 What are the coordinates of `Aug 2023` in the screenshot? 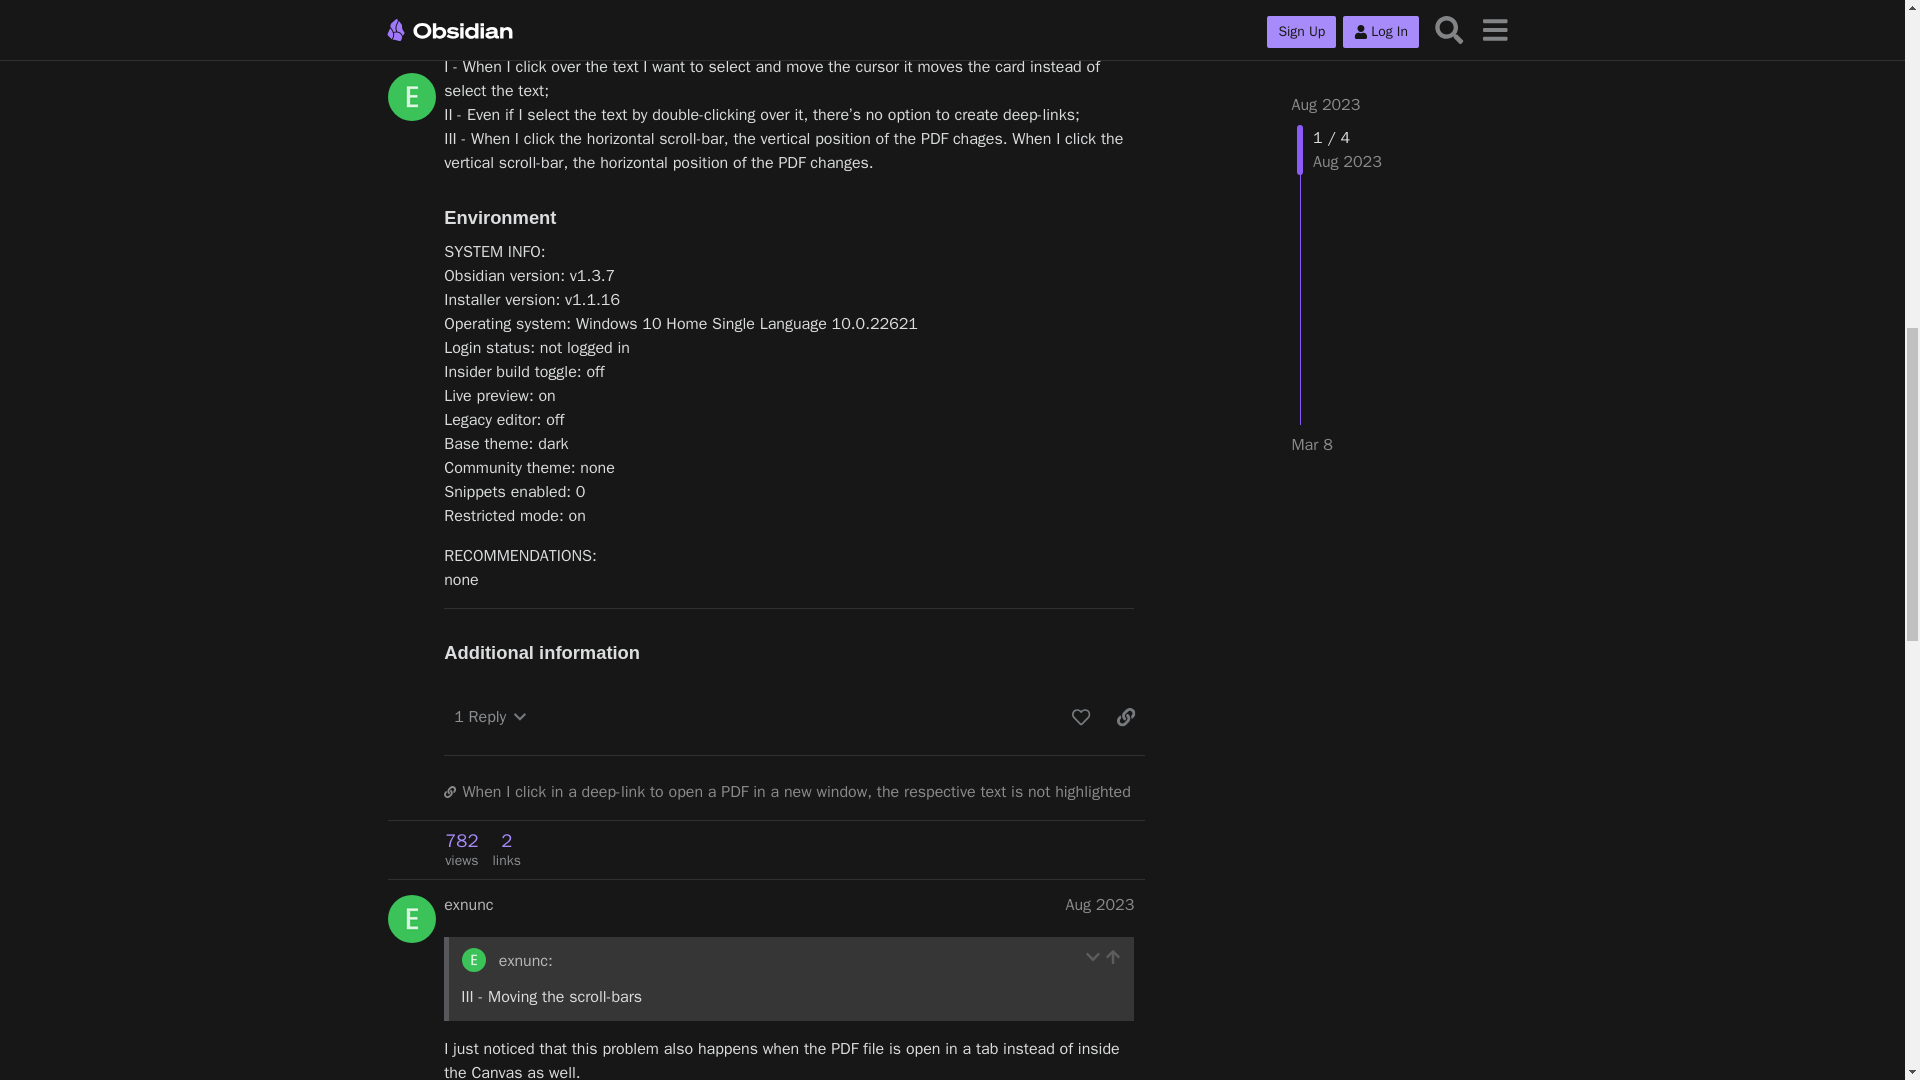 It's located at (1100, 904).